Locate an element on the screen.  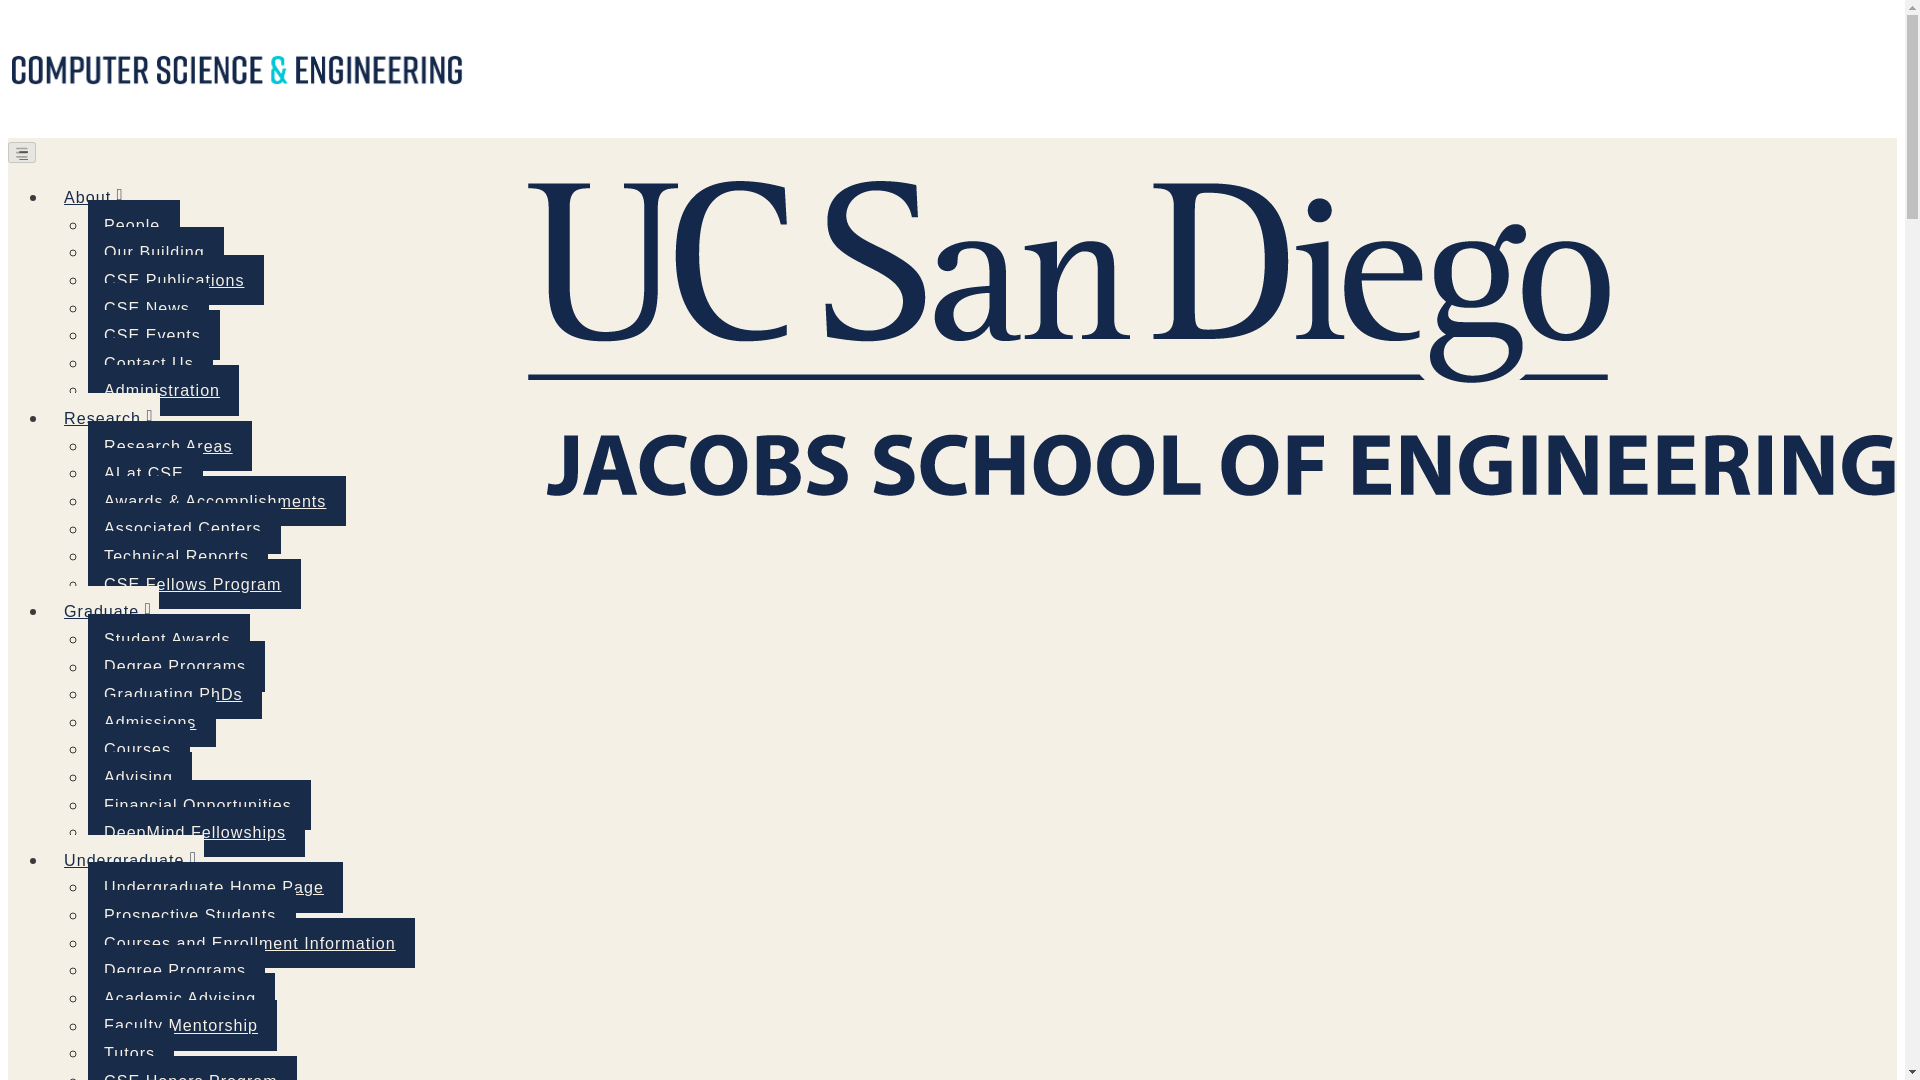
Our Building is located at coordinates (156, 251).